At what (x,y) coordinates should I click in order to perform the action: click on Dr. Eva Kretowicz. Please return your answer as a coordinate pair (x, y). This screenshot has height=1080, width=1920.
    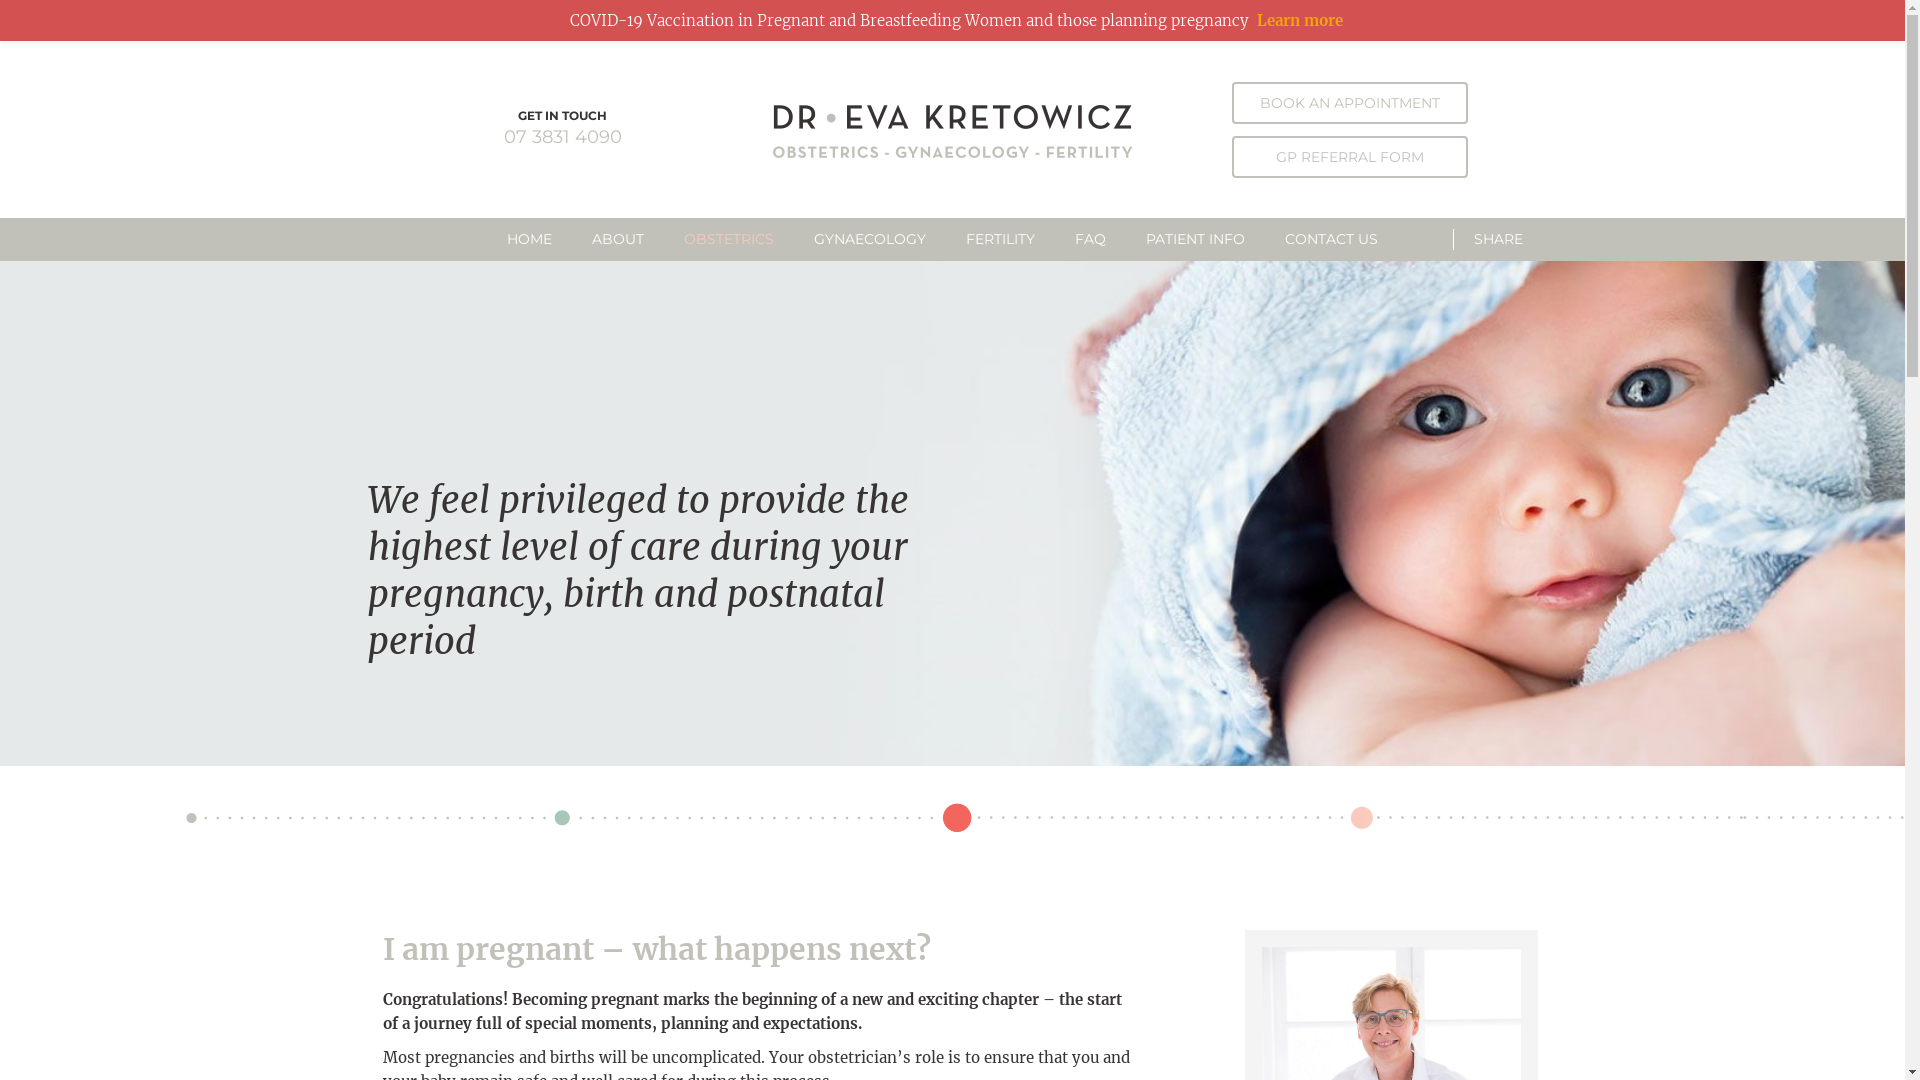
    Looking at the image, I should click on (952, 130).